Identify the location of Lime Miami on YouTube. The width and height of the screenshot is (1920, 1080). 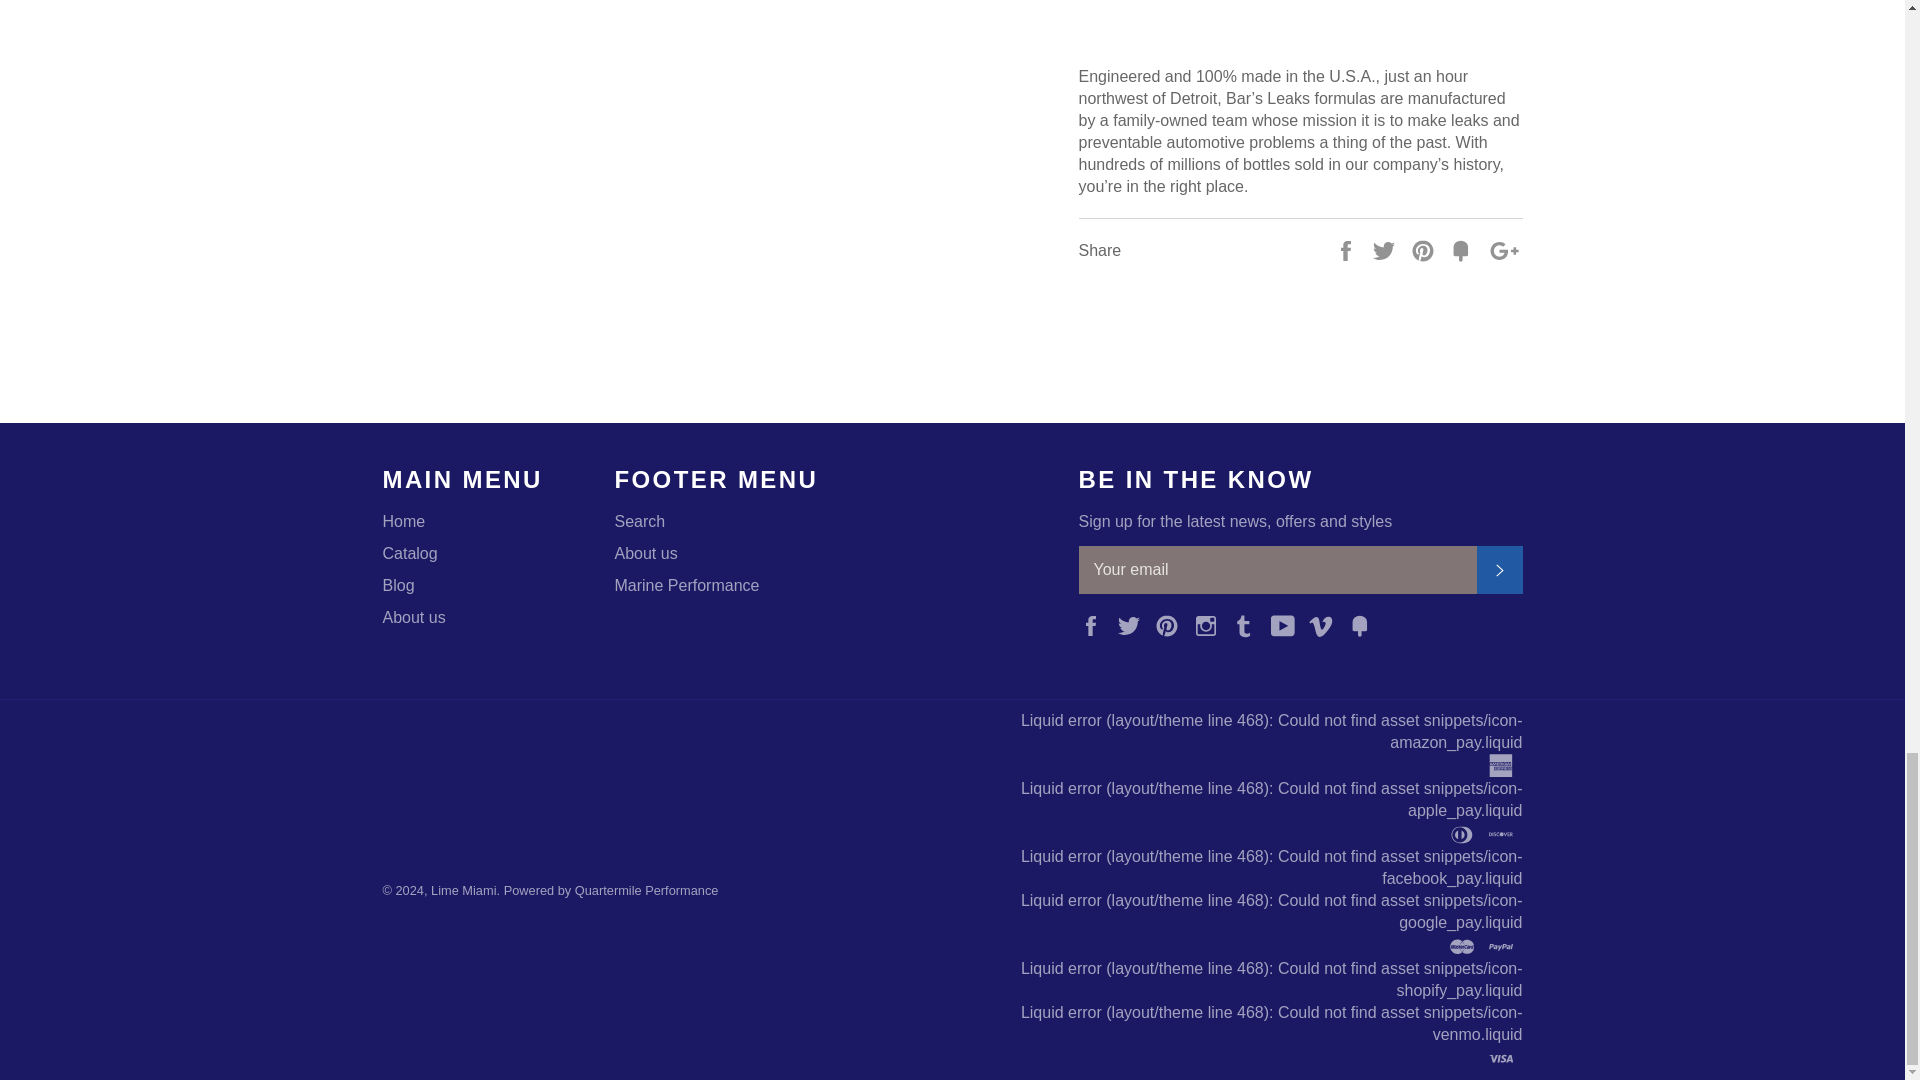
(1288, 624).